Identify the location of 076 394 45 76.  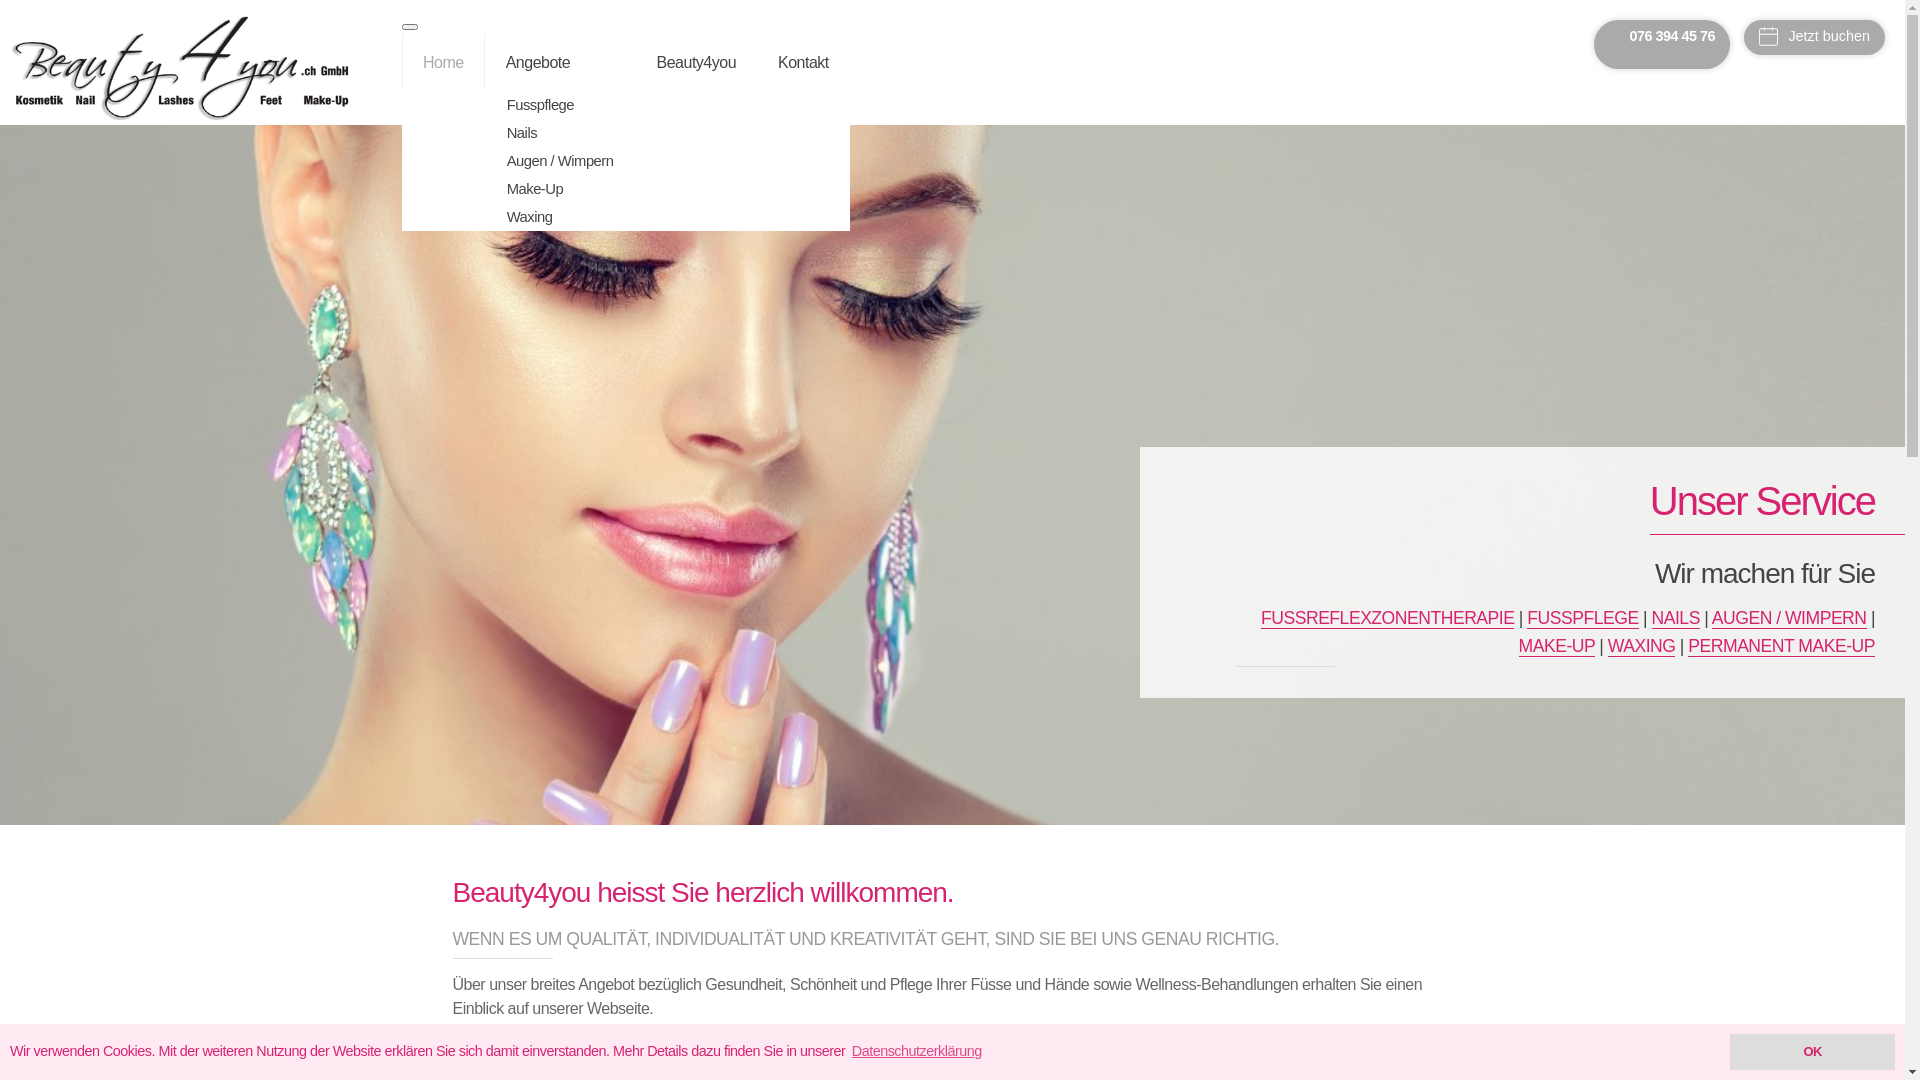
(1662, 36).